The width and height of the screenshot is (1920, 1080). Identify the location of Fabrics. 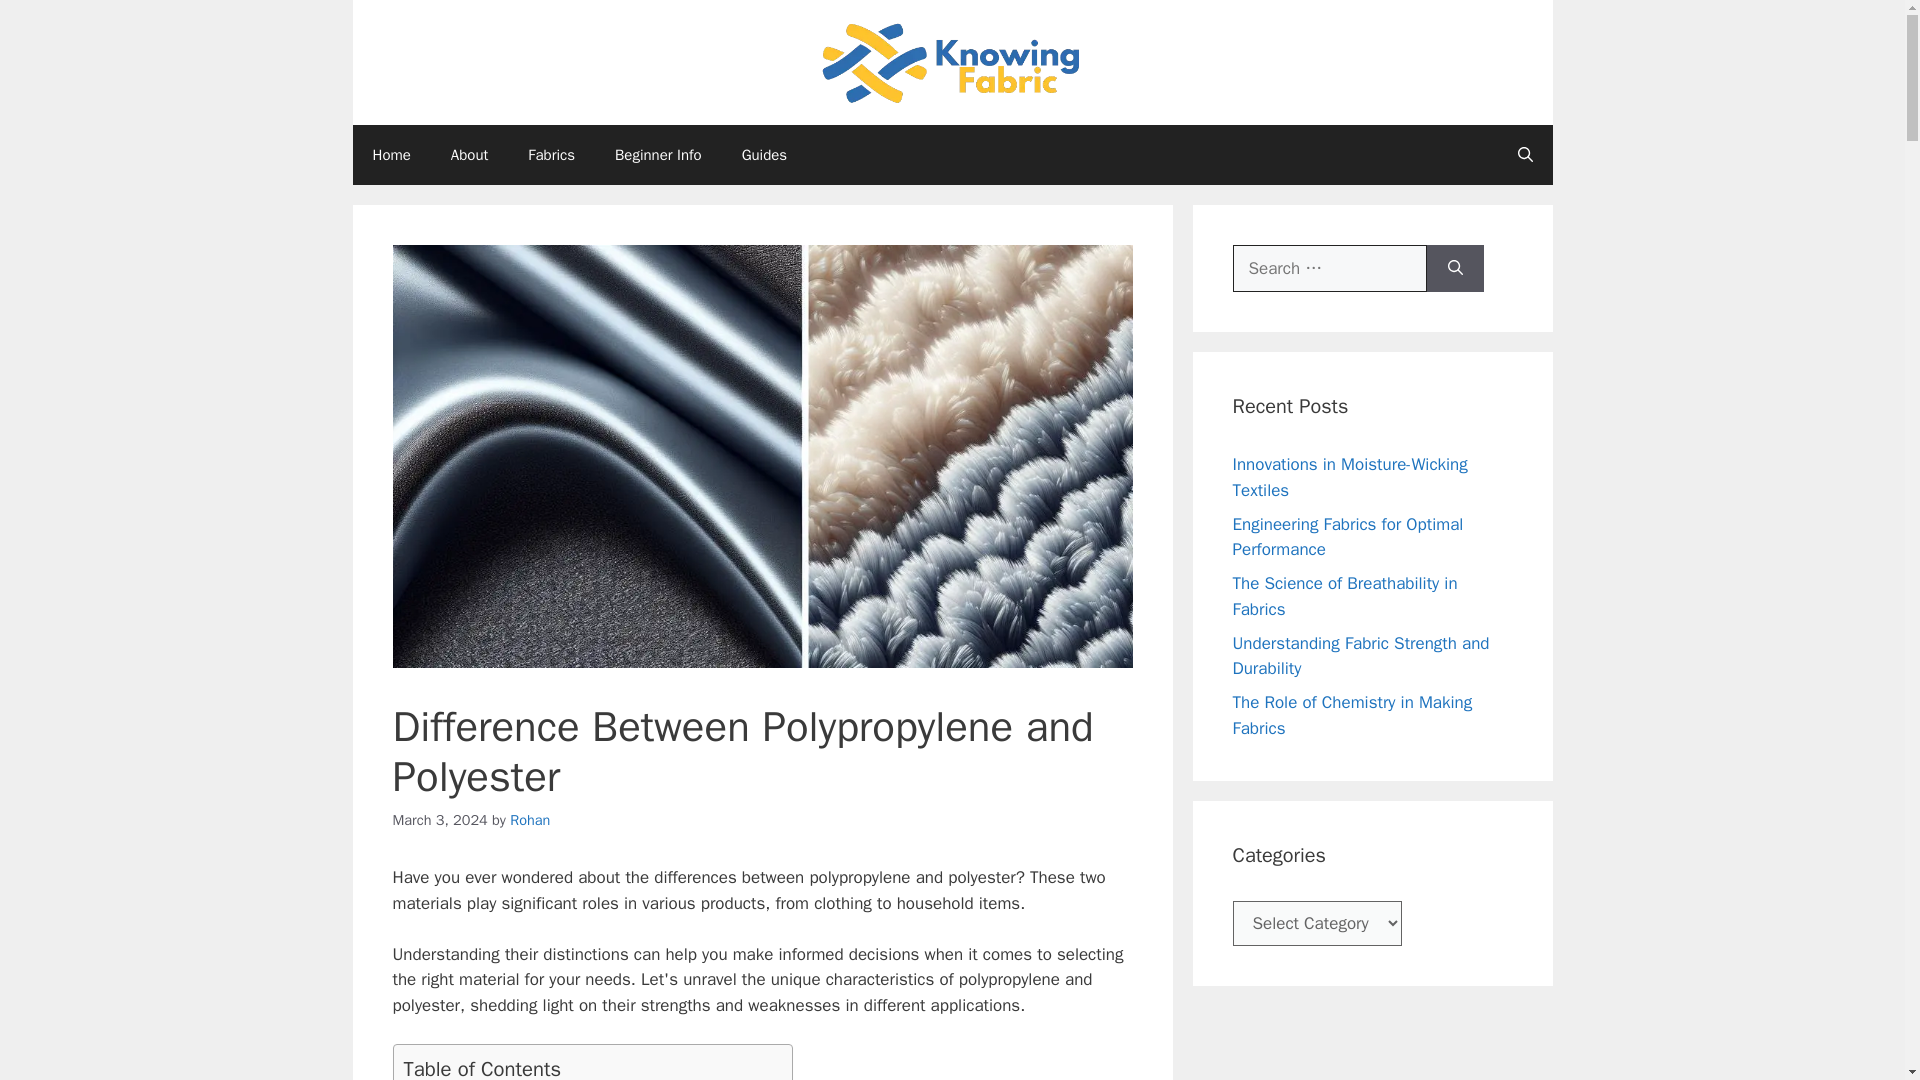
(552, 154).